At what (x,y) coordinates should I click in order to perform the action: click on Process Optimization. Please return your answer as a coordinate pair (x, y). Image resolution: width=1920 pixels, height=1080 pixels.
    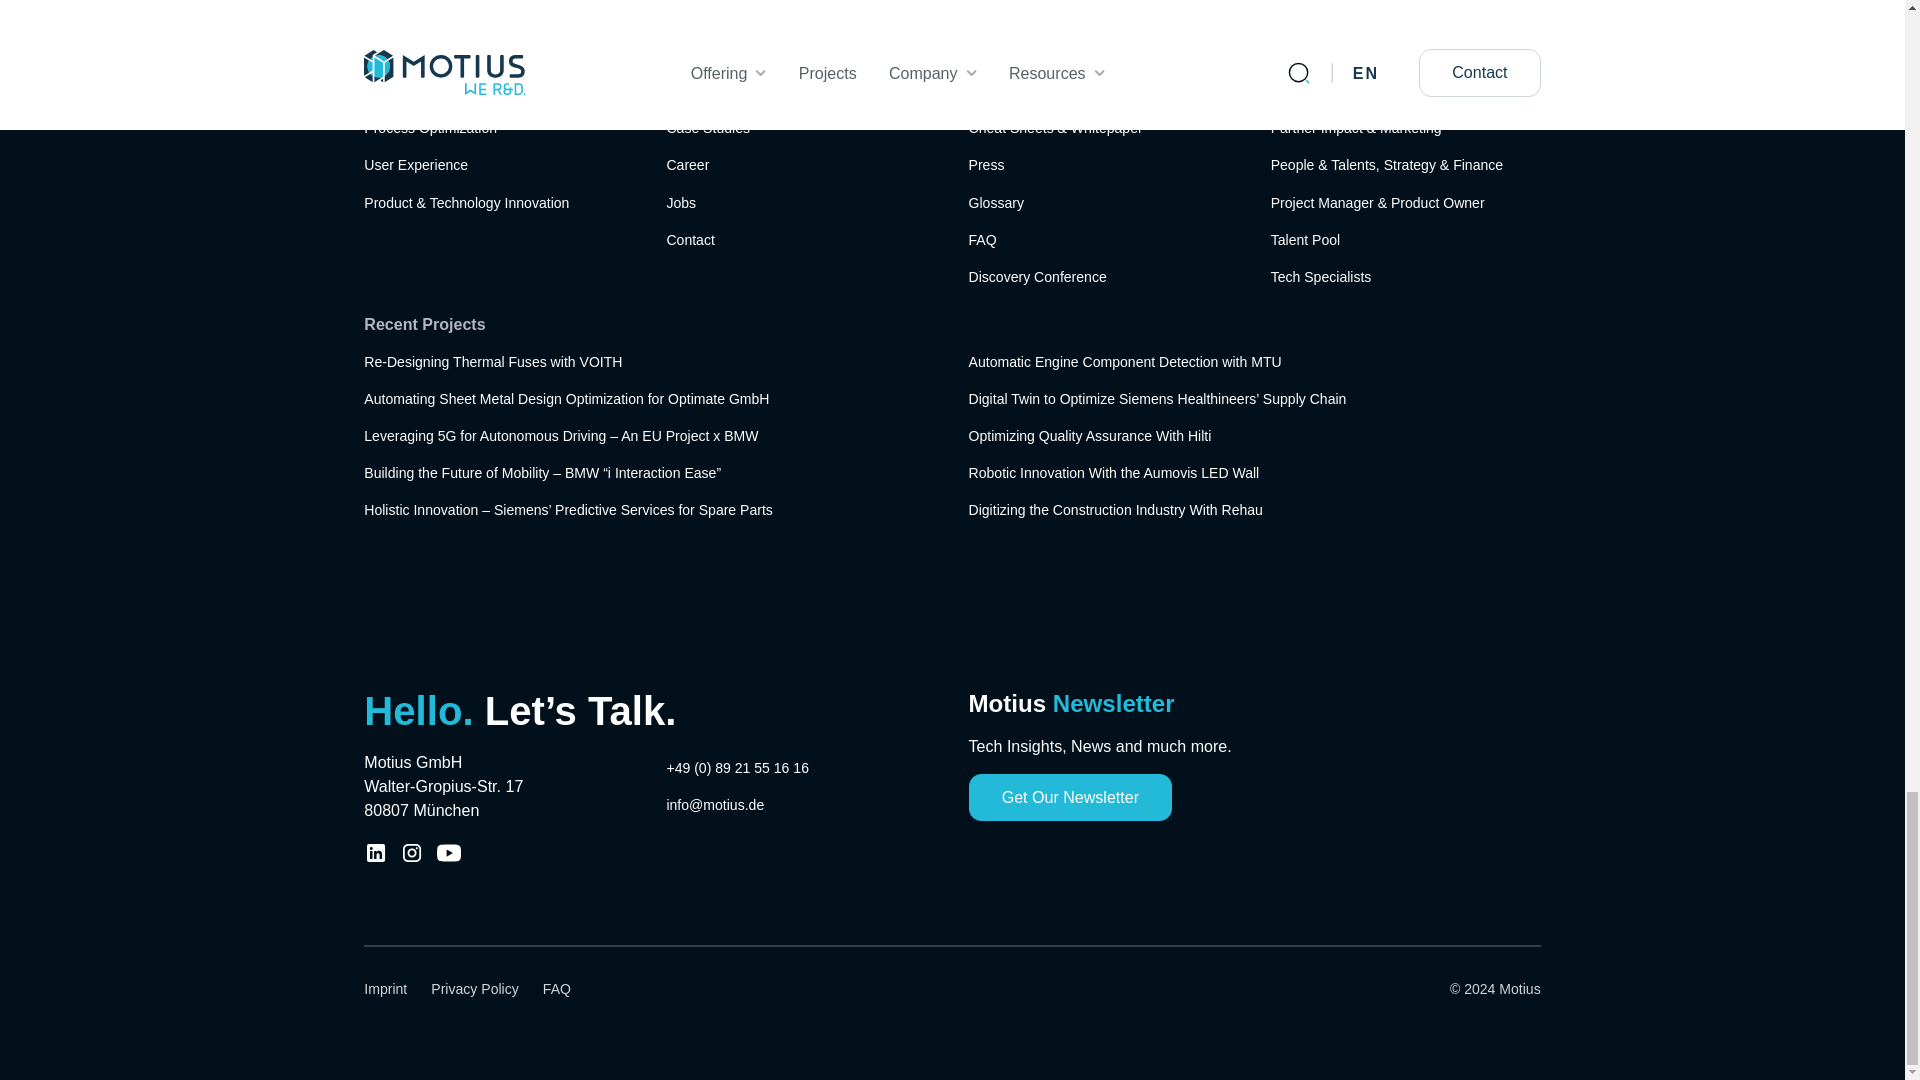
    Looking at the image, I should click on (430, 128).